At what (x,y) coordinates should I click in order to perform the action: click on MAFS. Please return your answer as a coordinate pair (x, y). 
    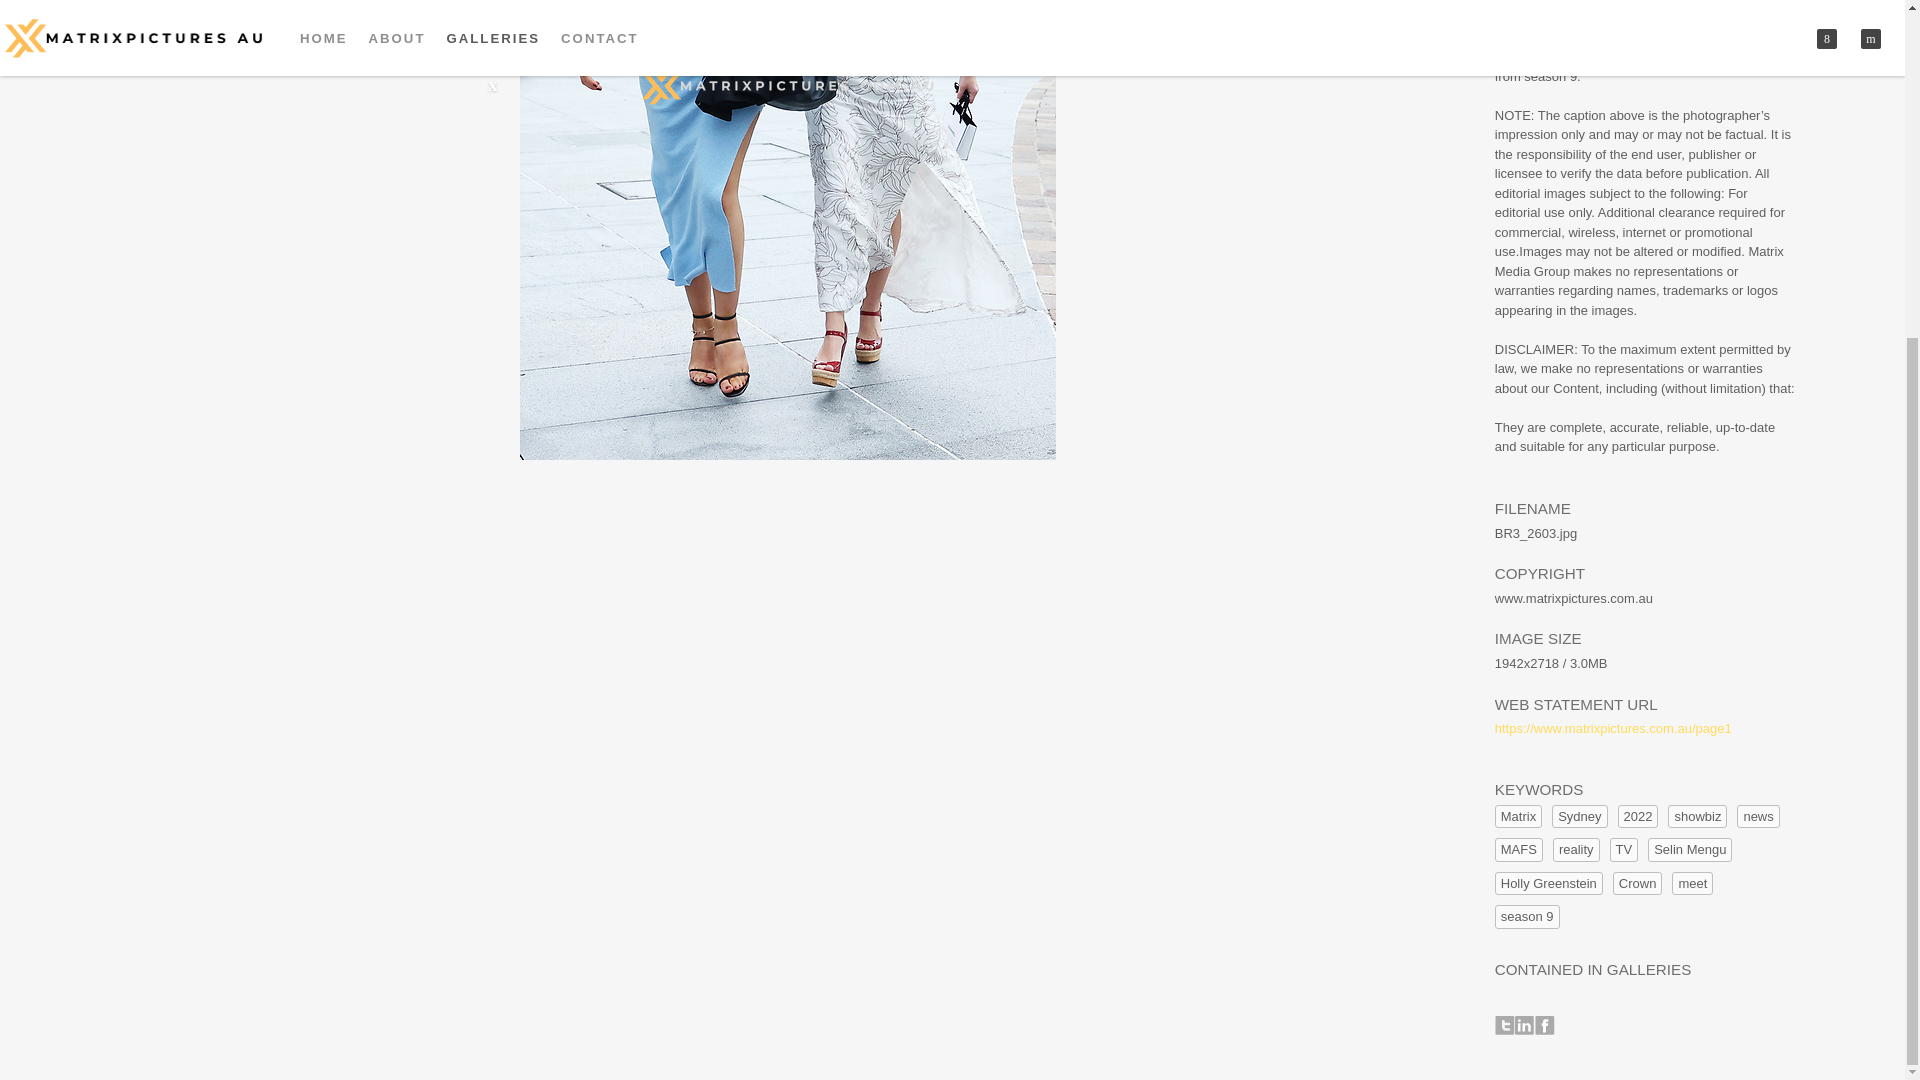
    Looking at the image, I should click on (1519, 850).